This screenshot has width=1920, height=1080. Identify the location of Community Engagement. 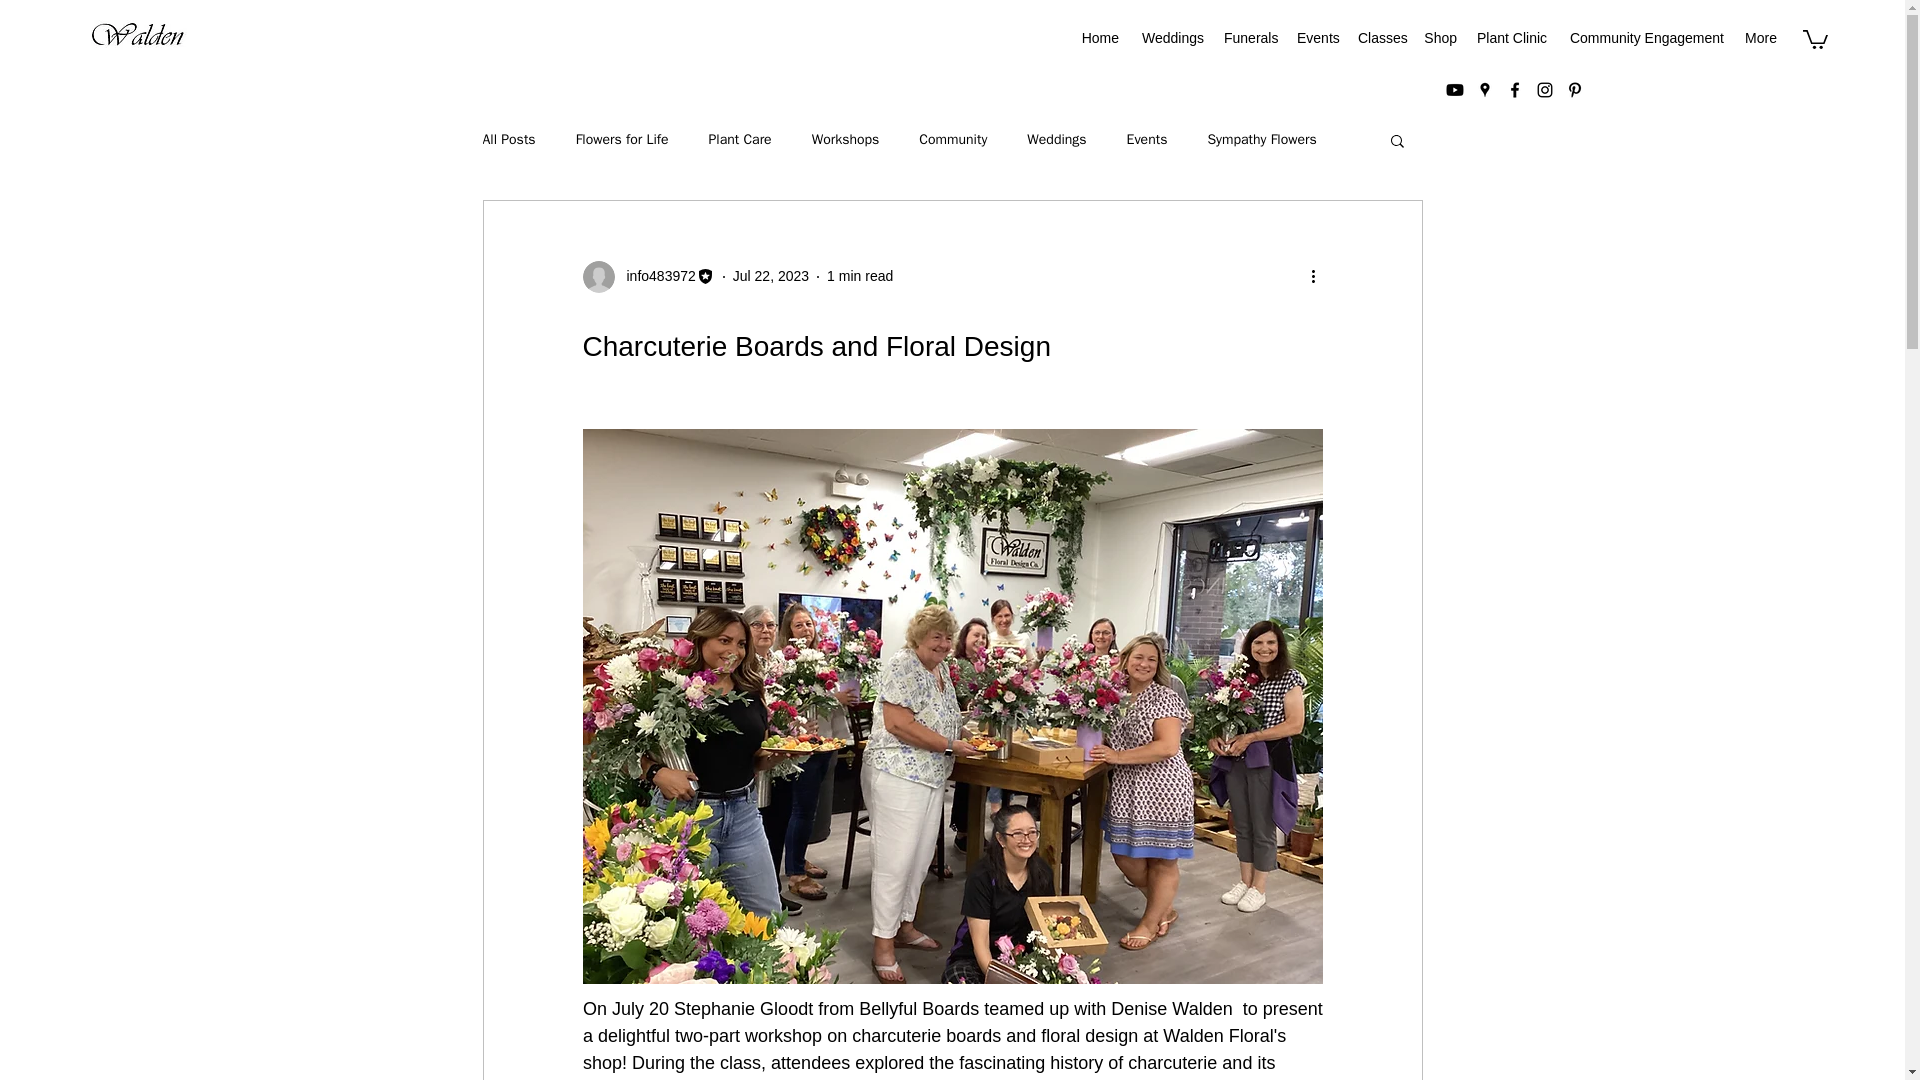
(1644, 37).